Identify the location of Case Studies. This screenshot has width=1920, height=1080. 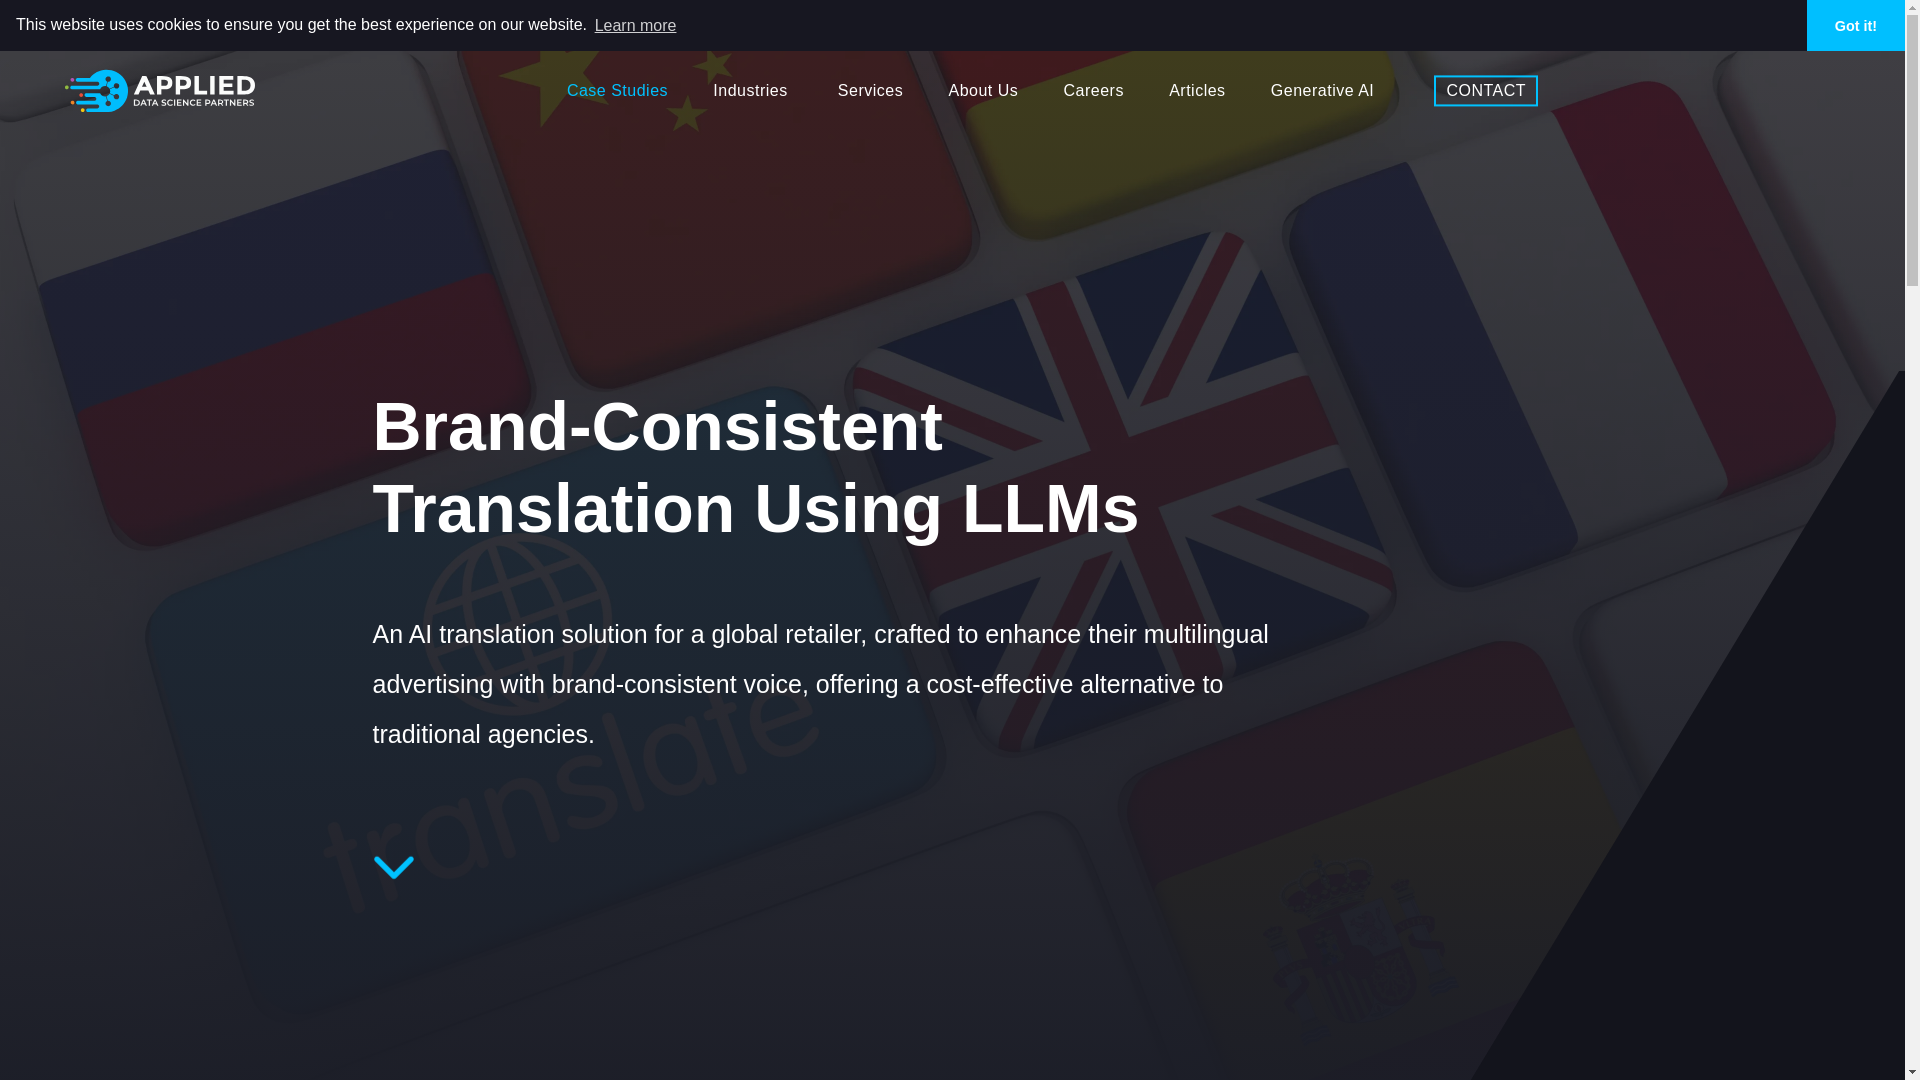
(617, 90).